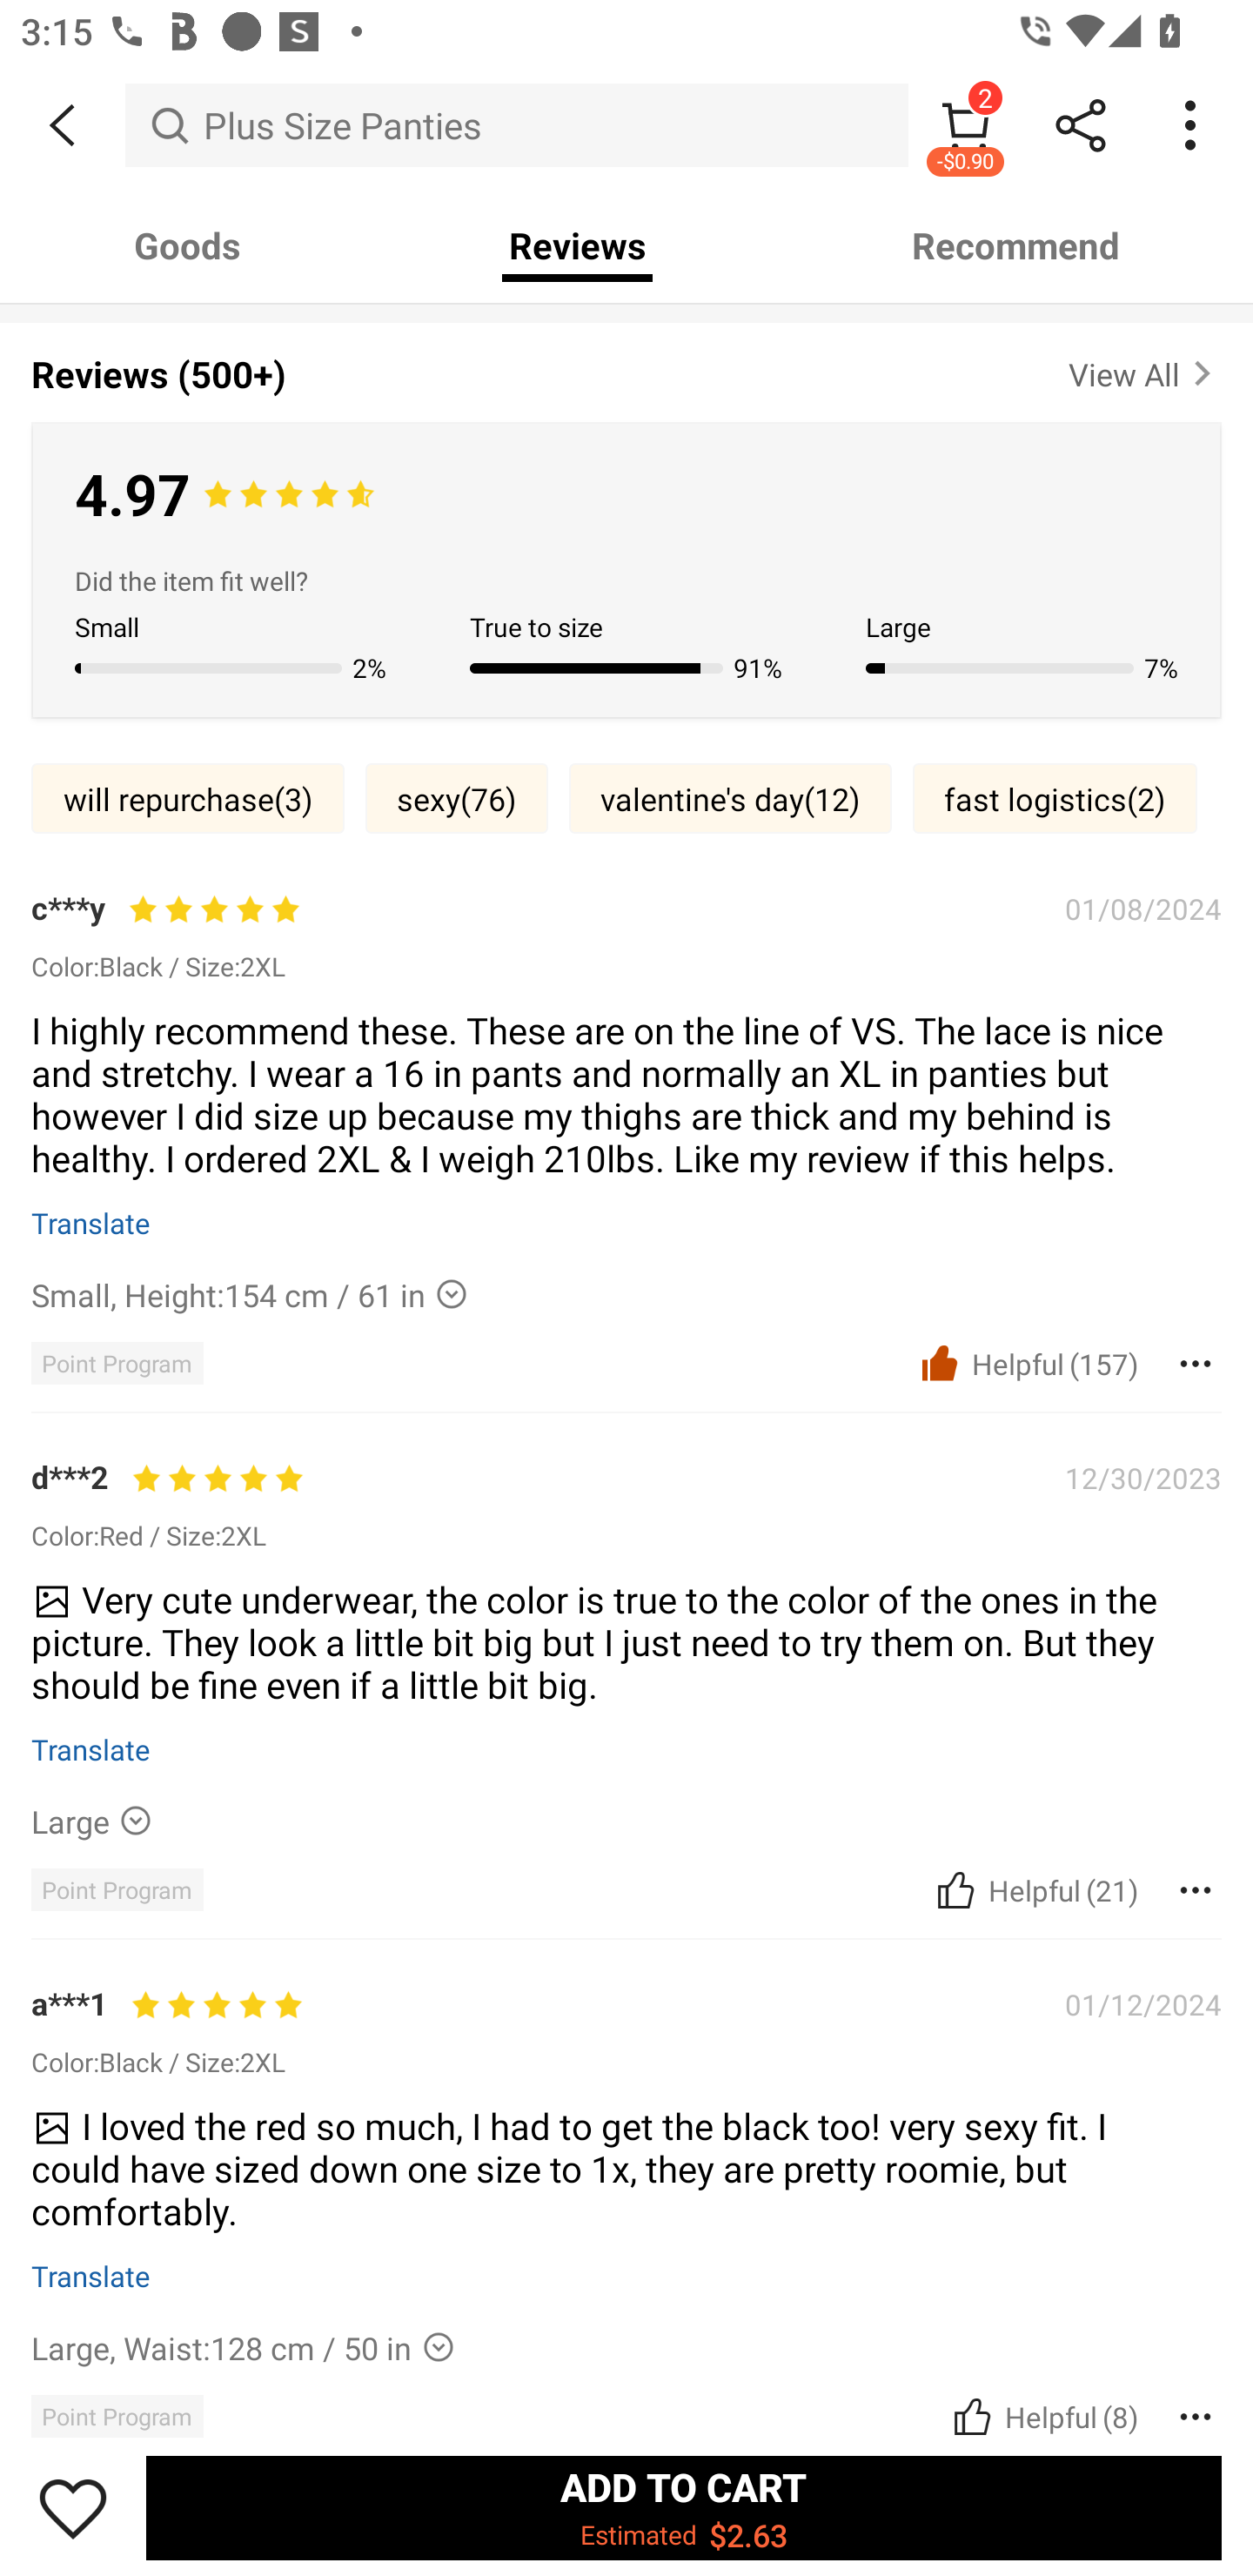 The height and width of the screenshot is (2576, 1253). What do you see at coordinates (1034, 1890) in the screenshot?
I see `Cancel Helpful Was this article helpful? (21)` at bounding box center [1034, 1890].